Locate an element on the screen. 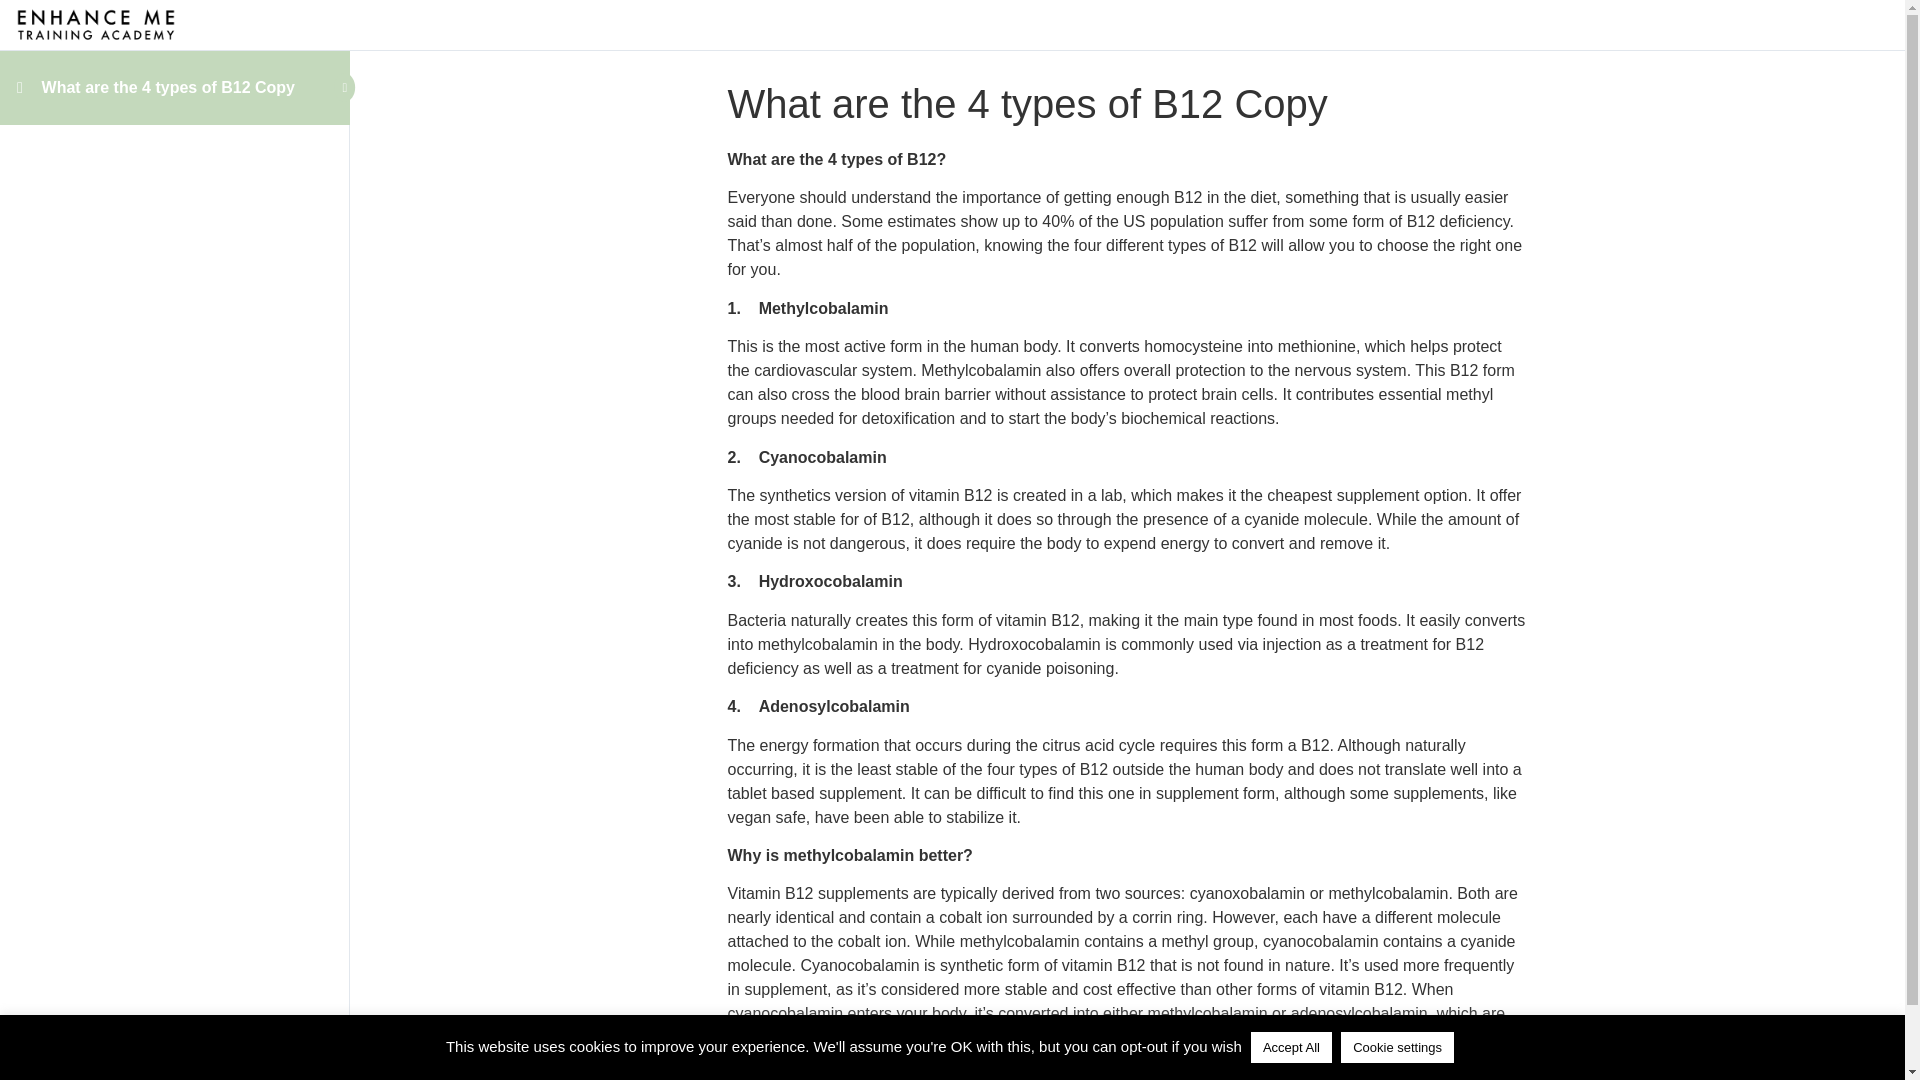 This screenshot has height=1080, width=1920. What are the 4 types of B12 Copy is located at coordinates (168, 87).